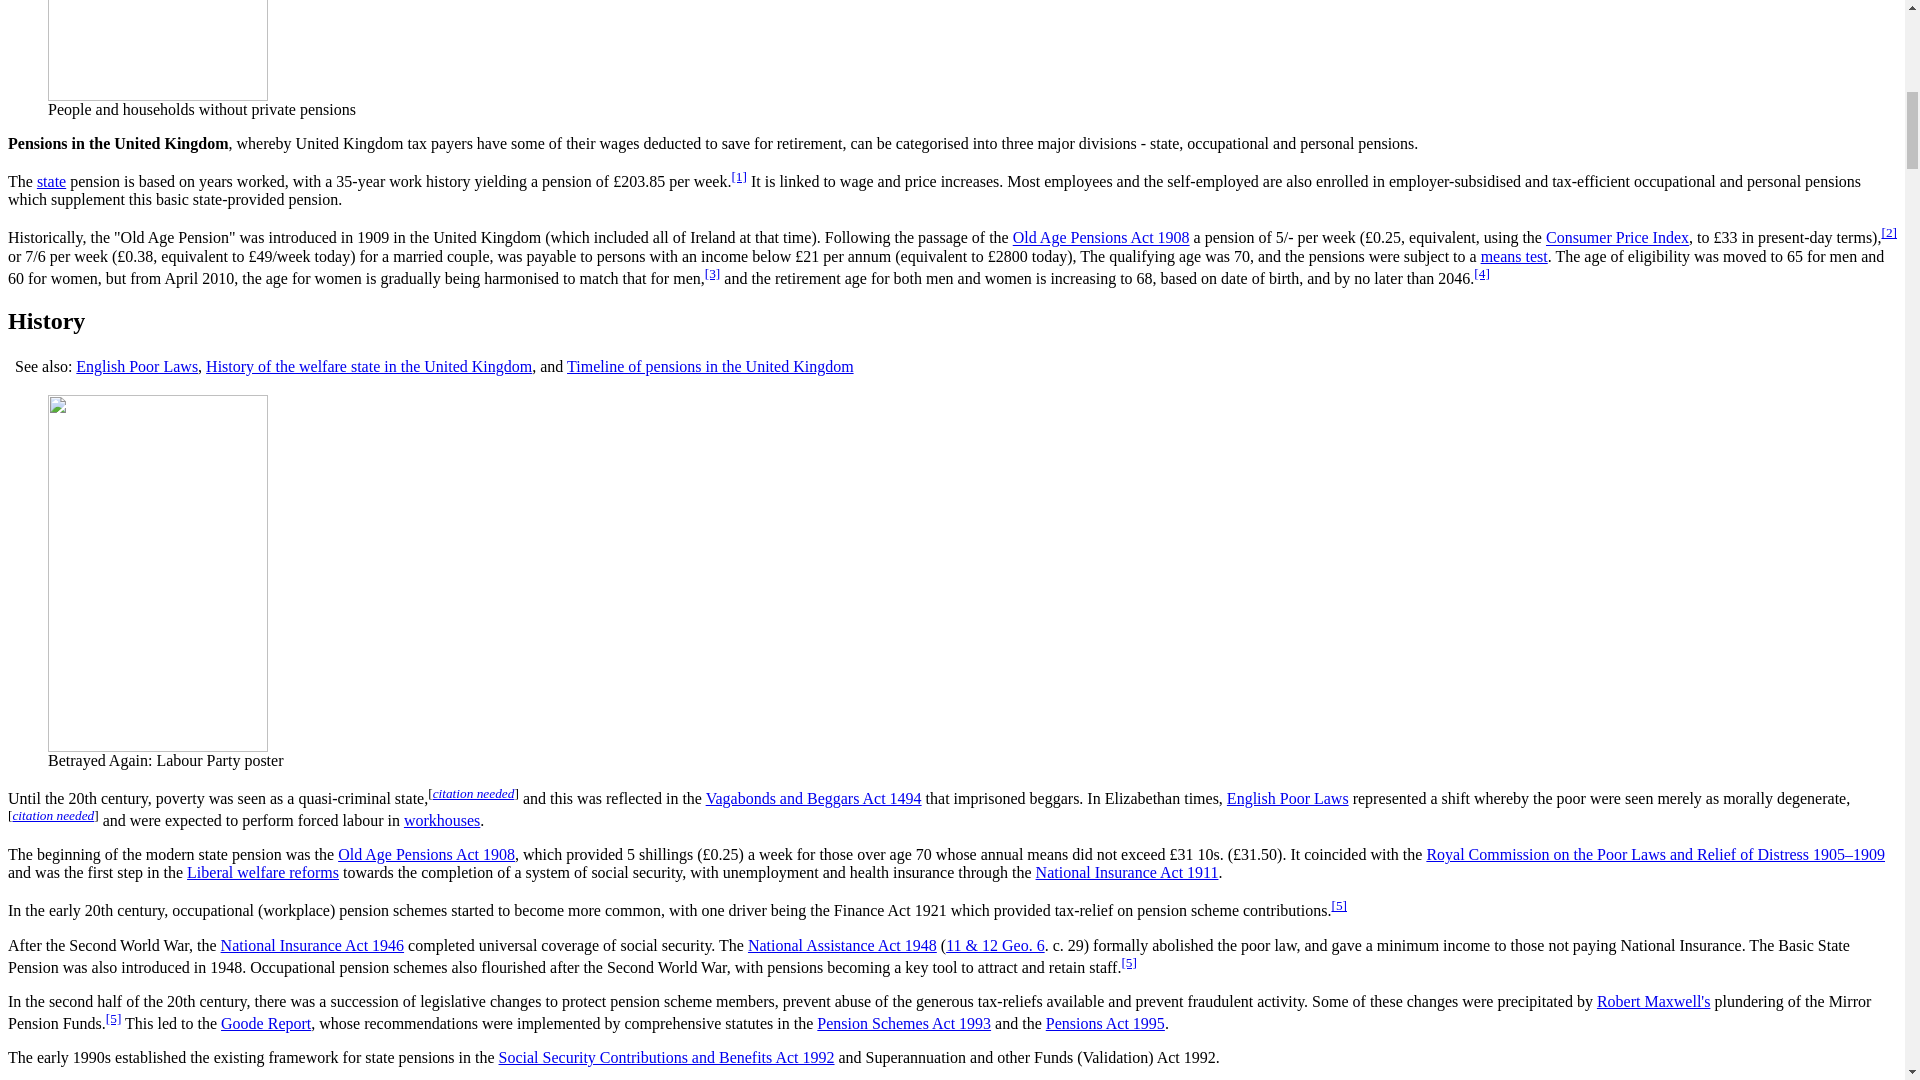  What do you see at coordinates (1514, 256) in the screenshot?
I see `means test` at bounding box center [1514, 256].